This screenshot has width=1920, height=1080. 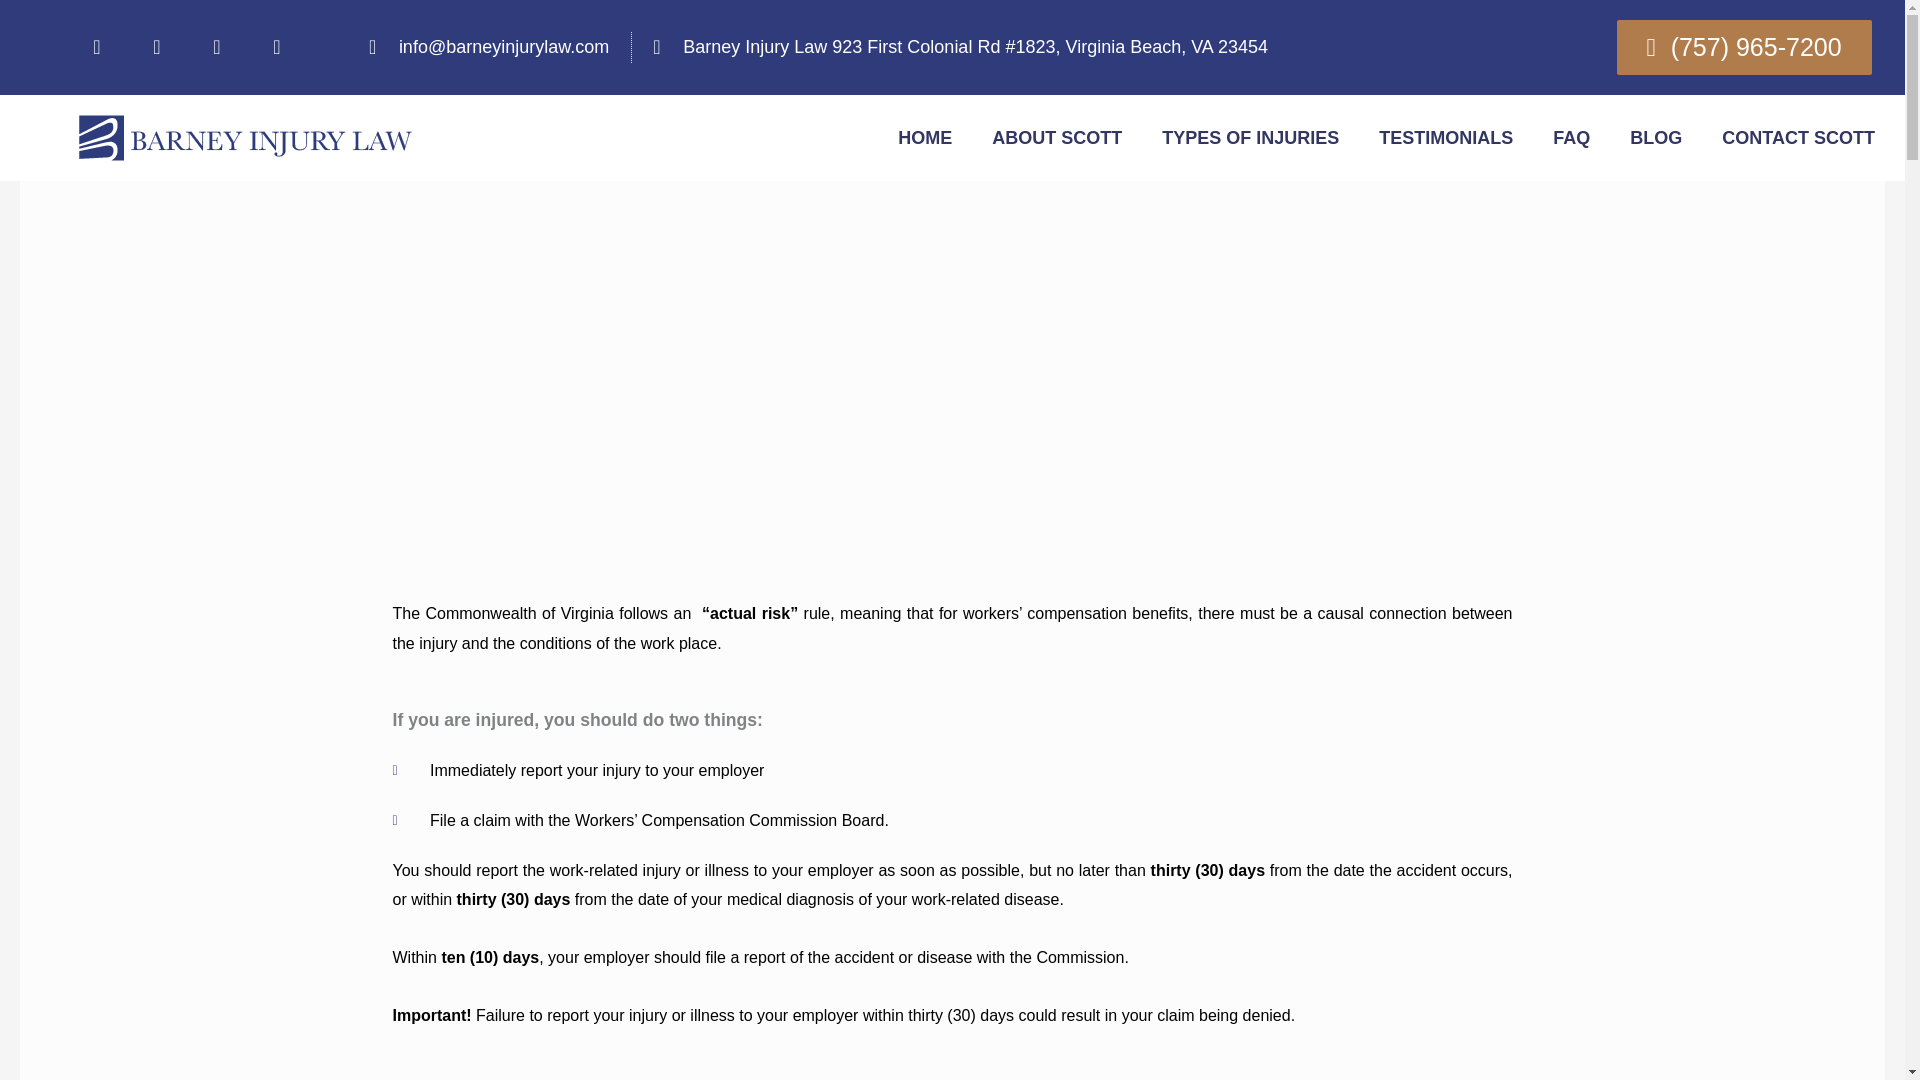 What do you see at coordinates (1446, 137) in the screenshot?
I see `TESTIMONIALS` at bounding box center [1446, 137].